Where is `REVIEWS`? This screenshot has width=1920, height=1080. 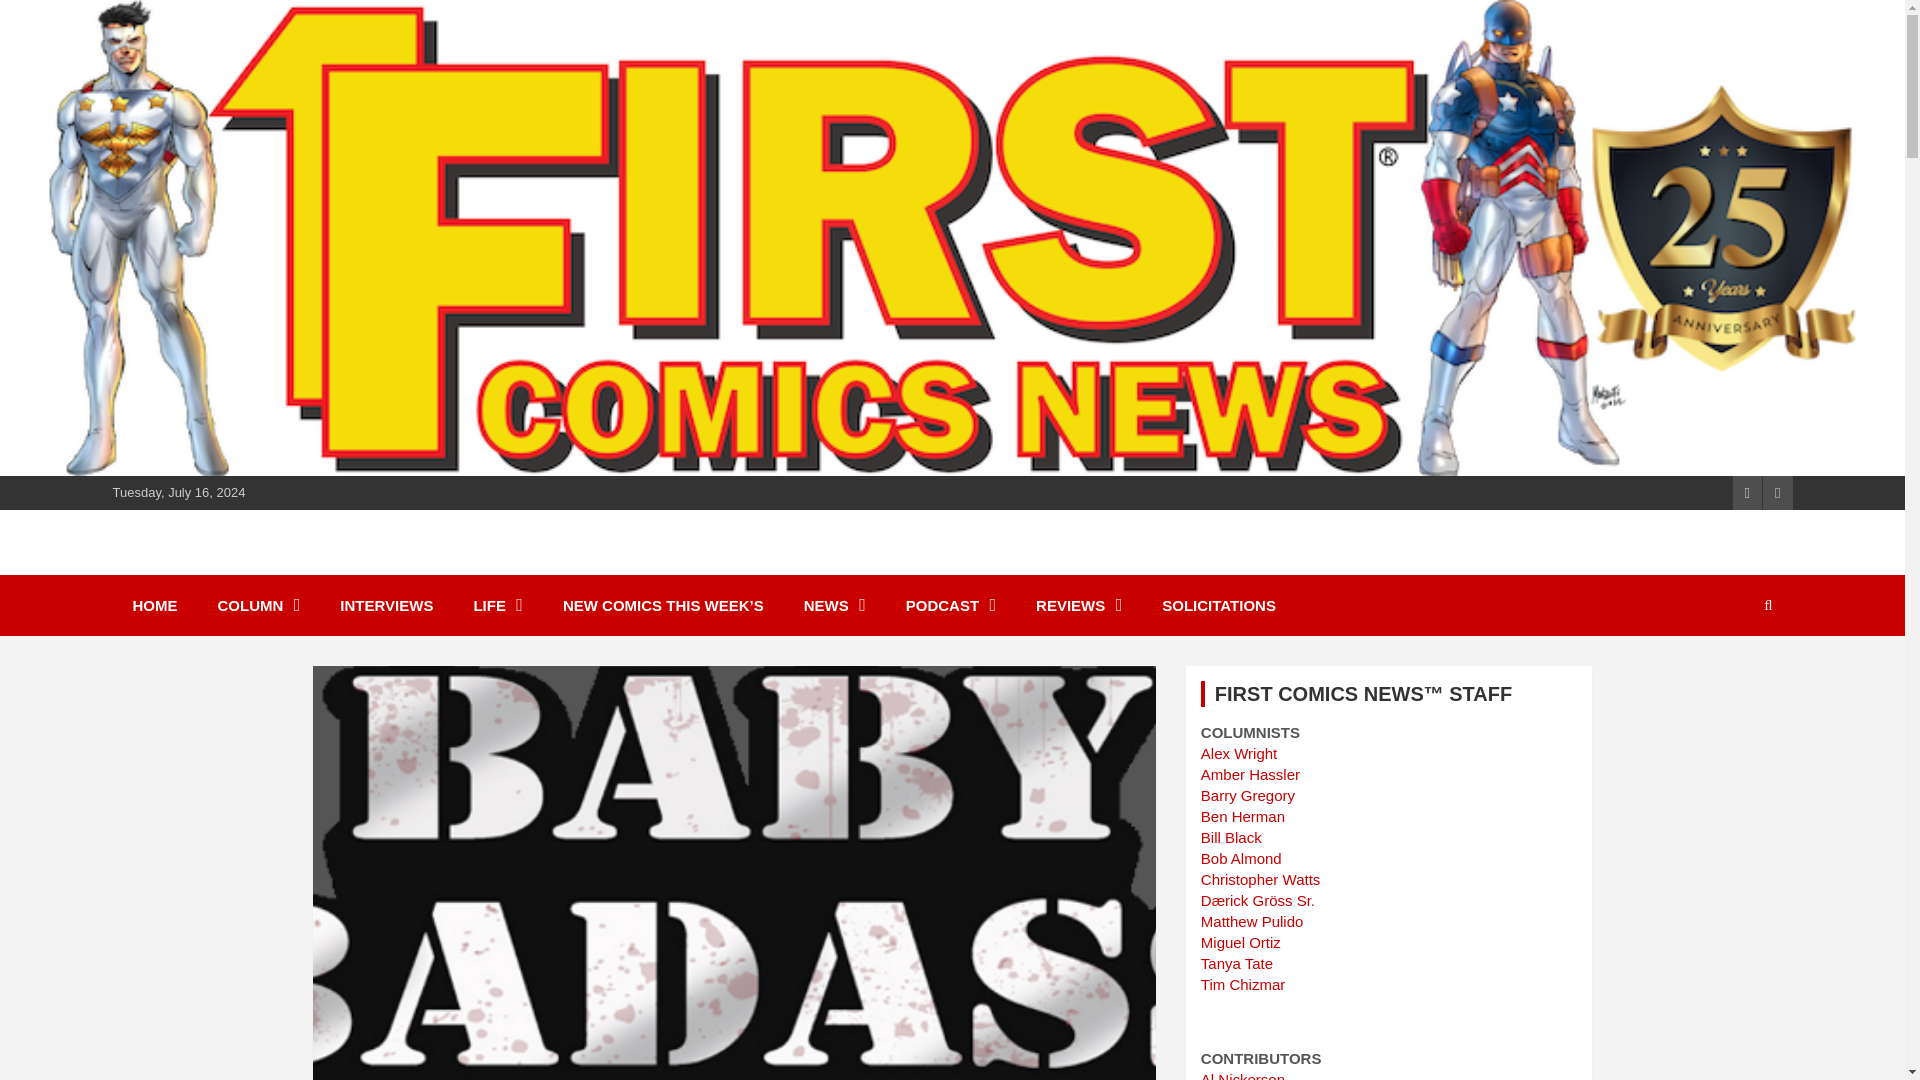
REVIEWS is located at coordinates (1078, 605).